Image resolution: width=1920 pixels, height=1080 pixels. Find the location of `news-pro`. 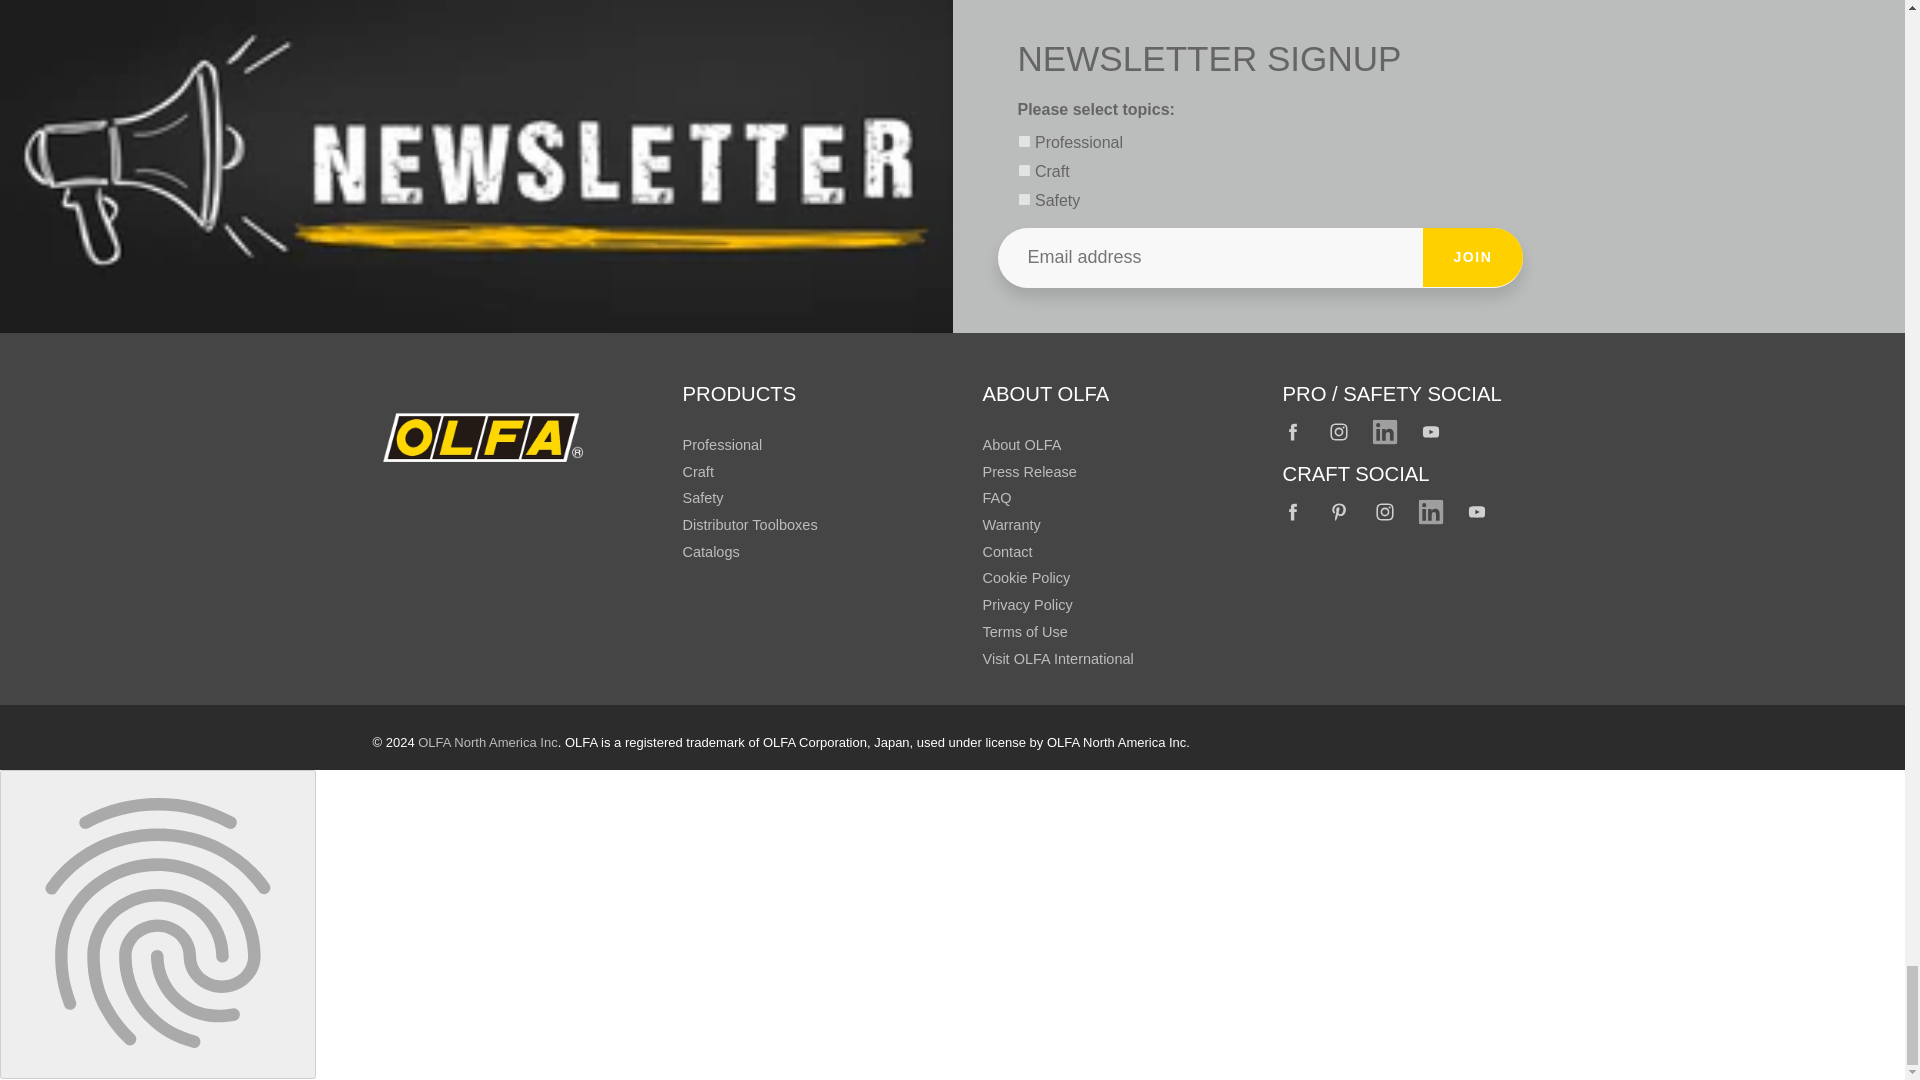

news-pro is located at coordinates (1024, 141).